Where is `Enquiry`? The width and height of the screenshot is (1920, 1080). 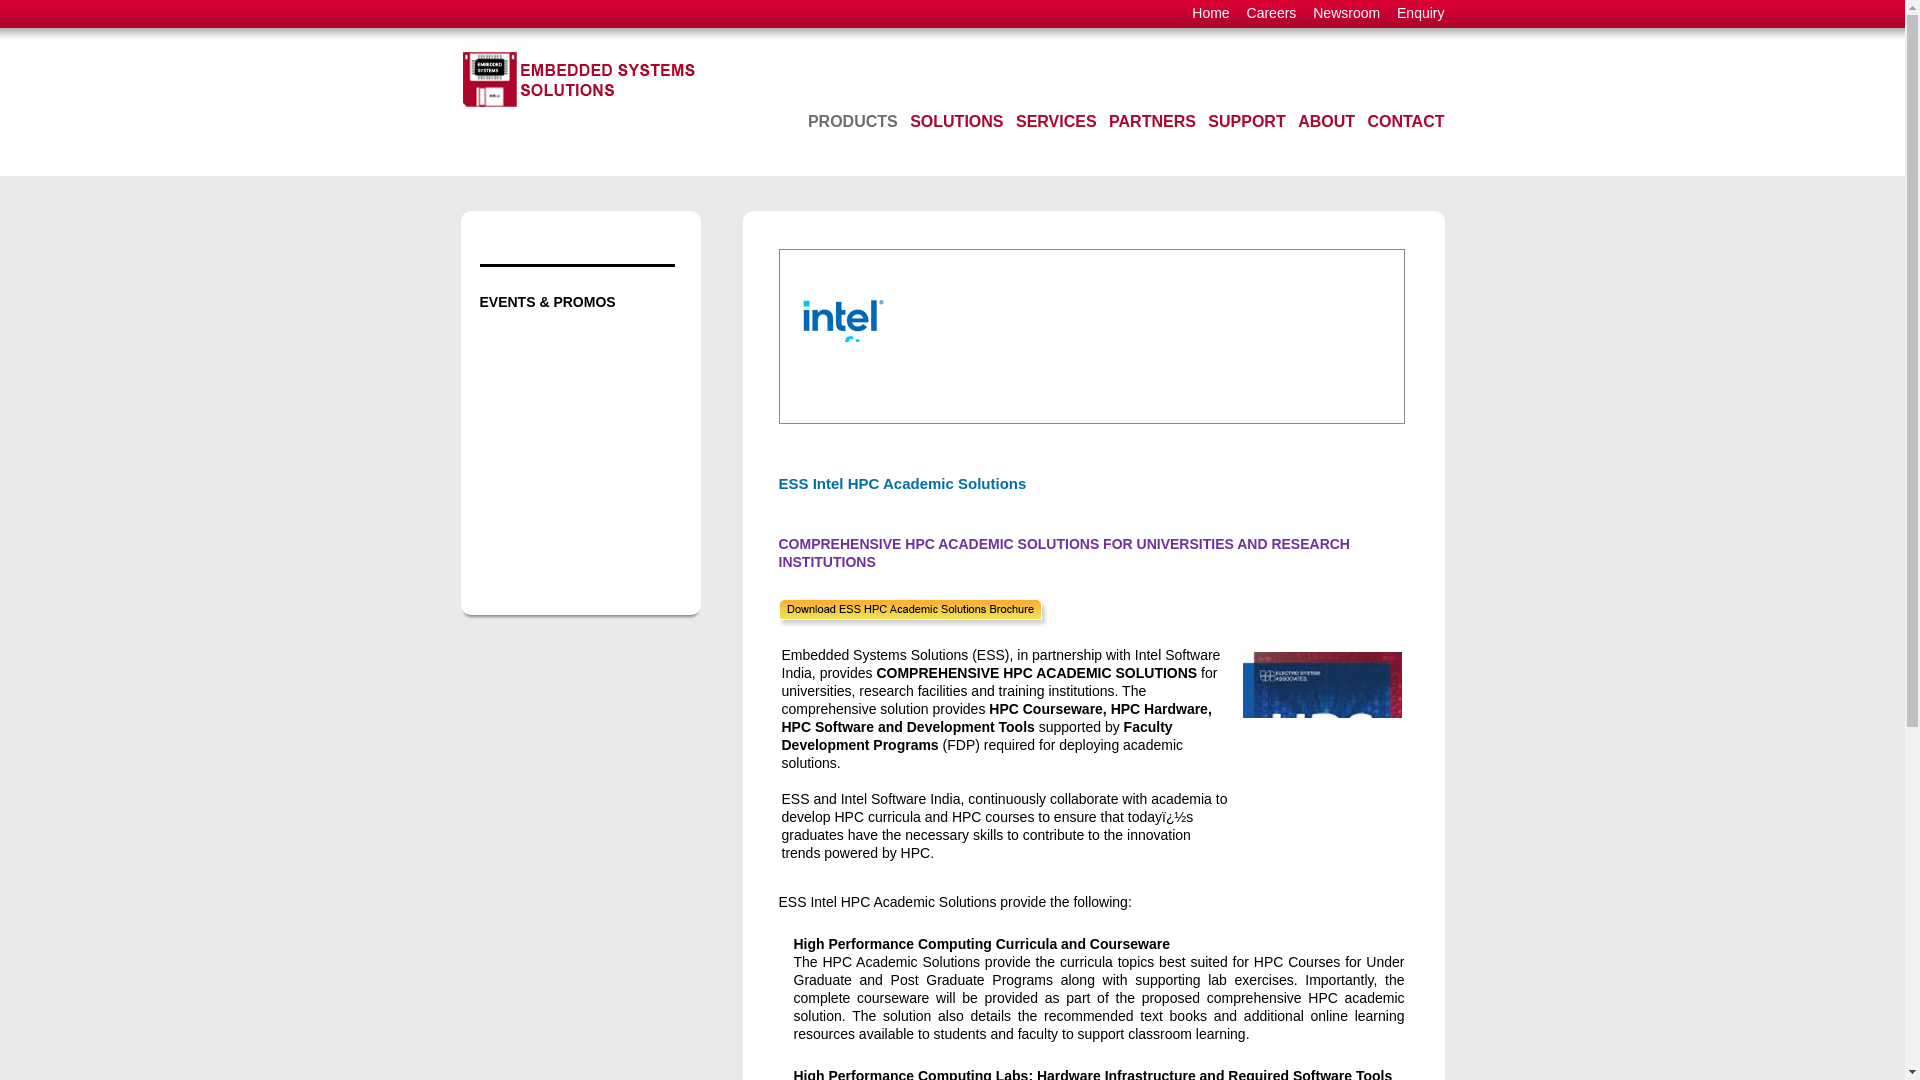
Enquiry is located at coordinates (1420, 12).